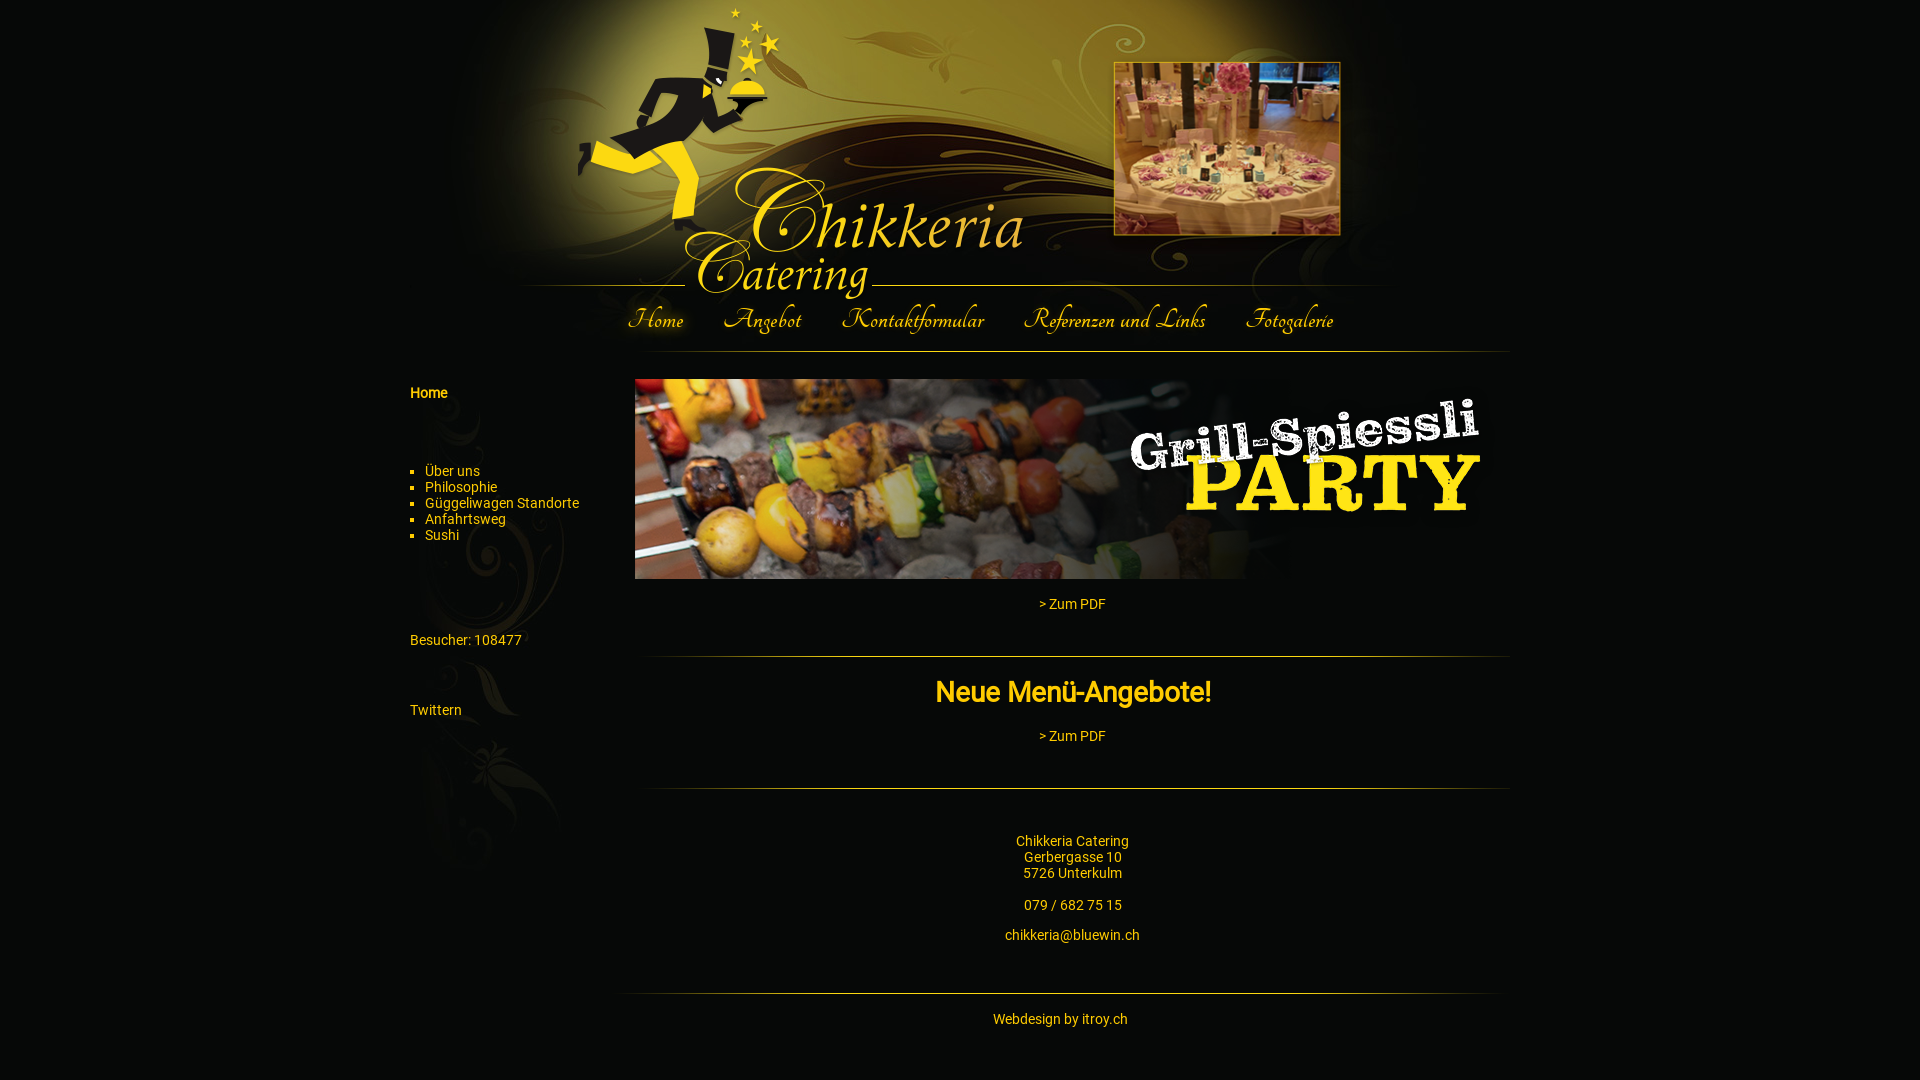  I want to click on Angebot, so click(762, 320).